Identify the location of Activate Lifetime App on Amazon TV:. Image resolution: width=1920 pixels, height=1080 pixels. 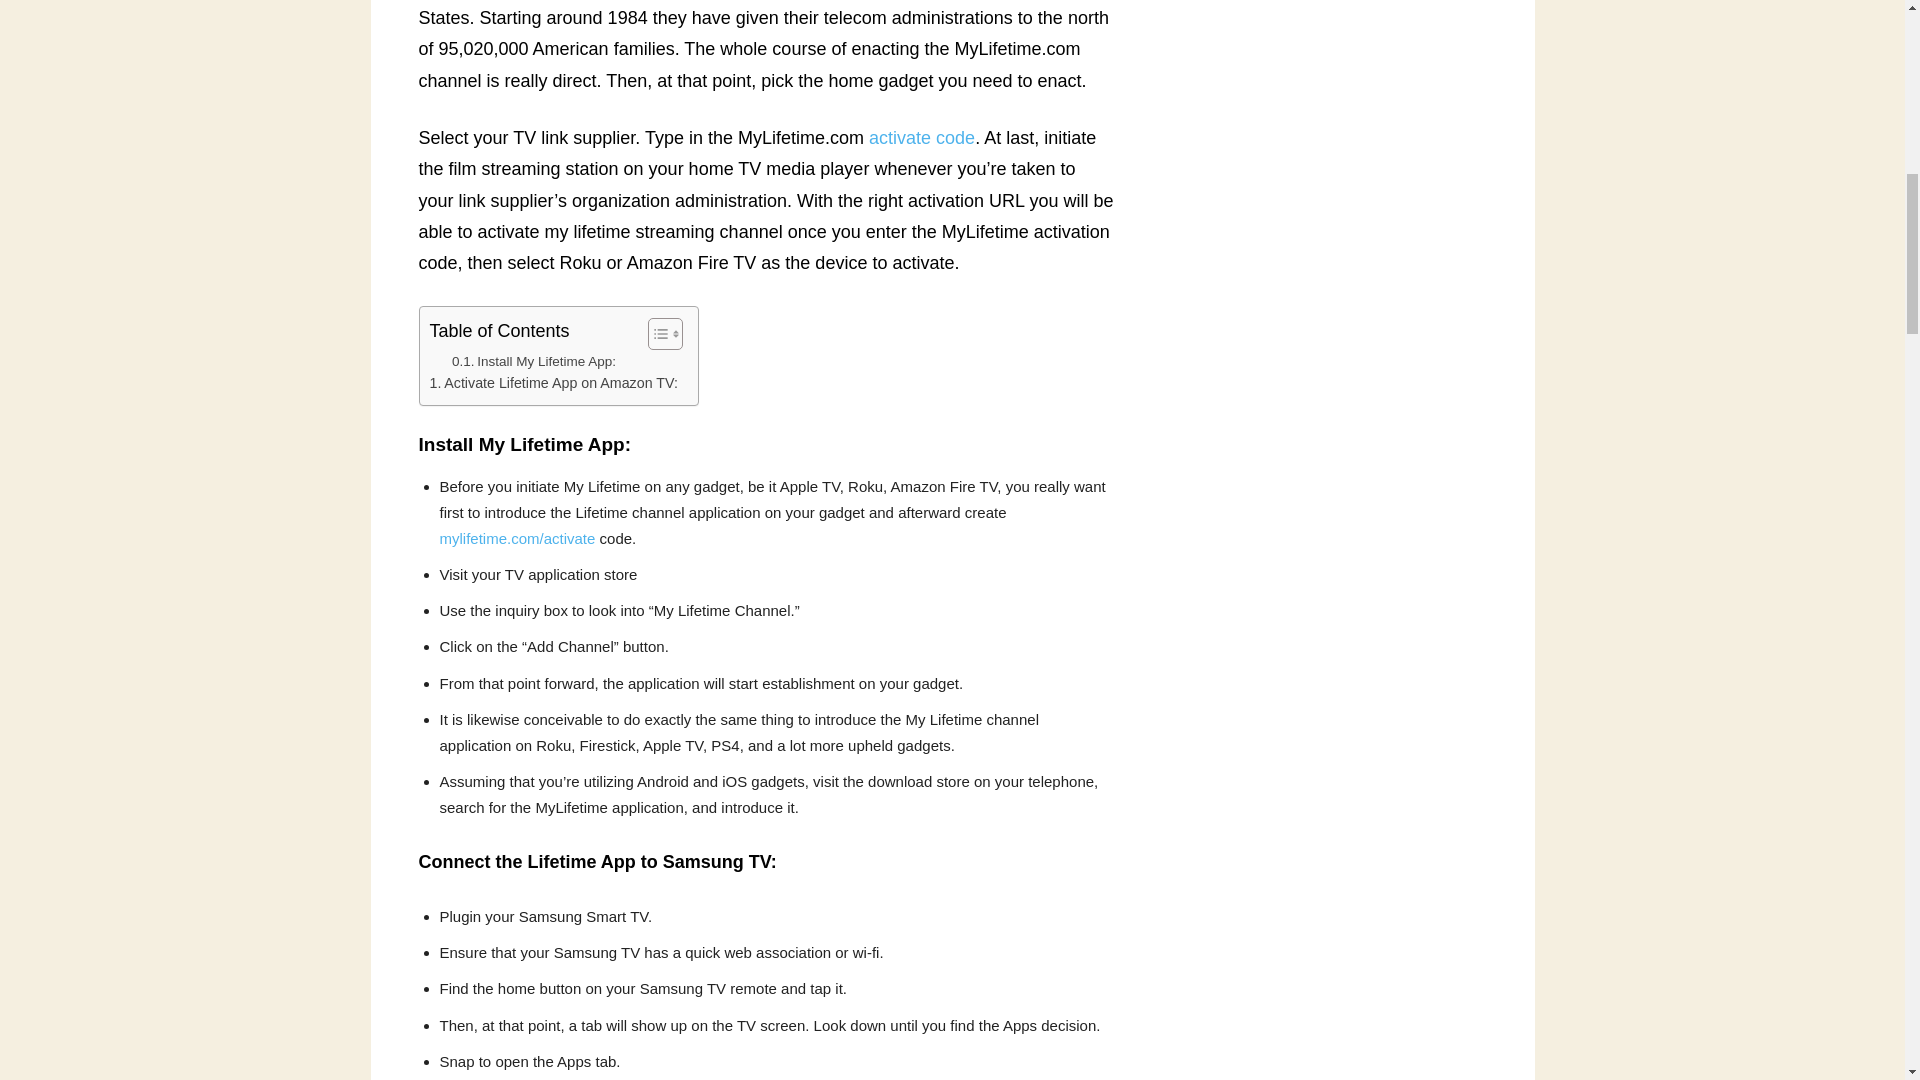
(554, 383).